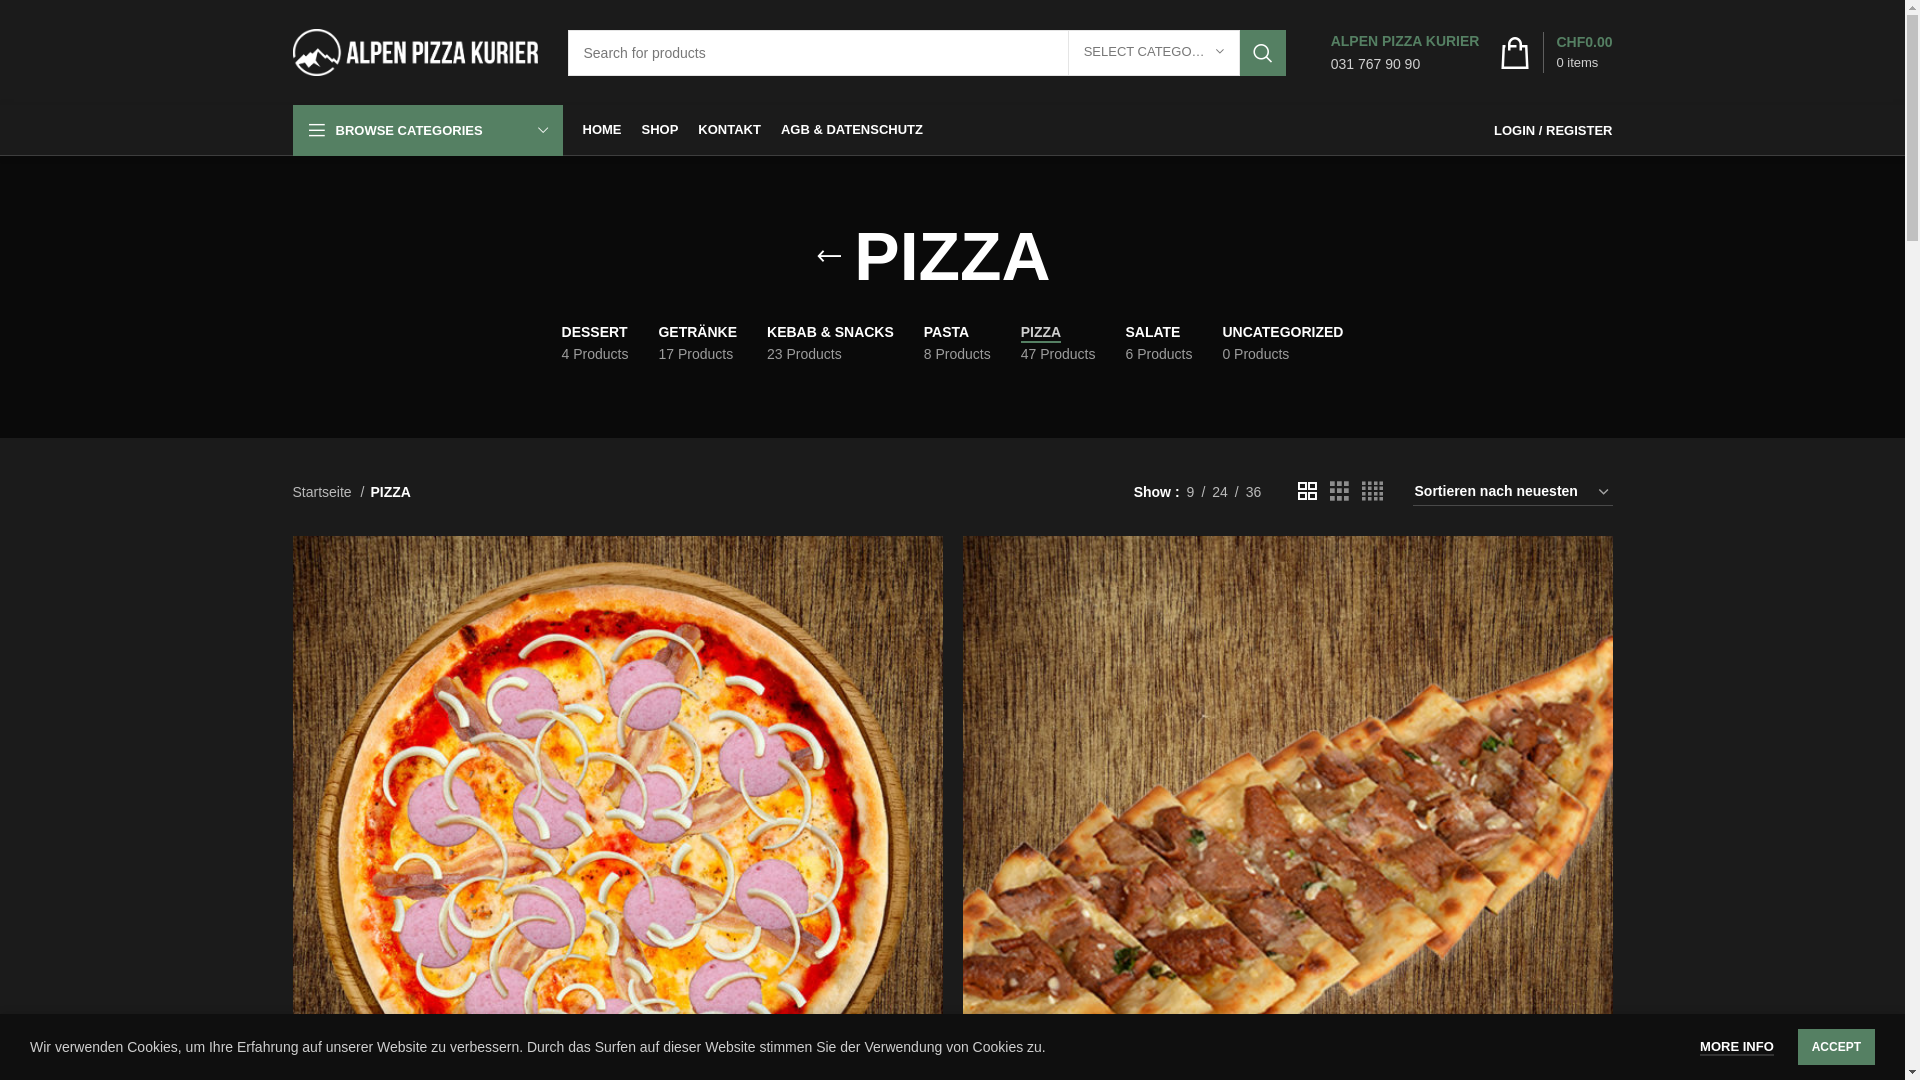 The height and width of the screenshot is (1080, 1920). I want to click on DESSERT
4 Products, so click(596, 344).